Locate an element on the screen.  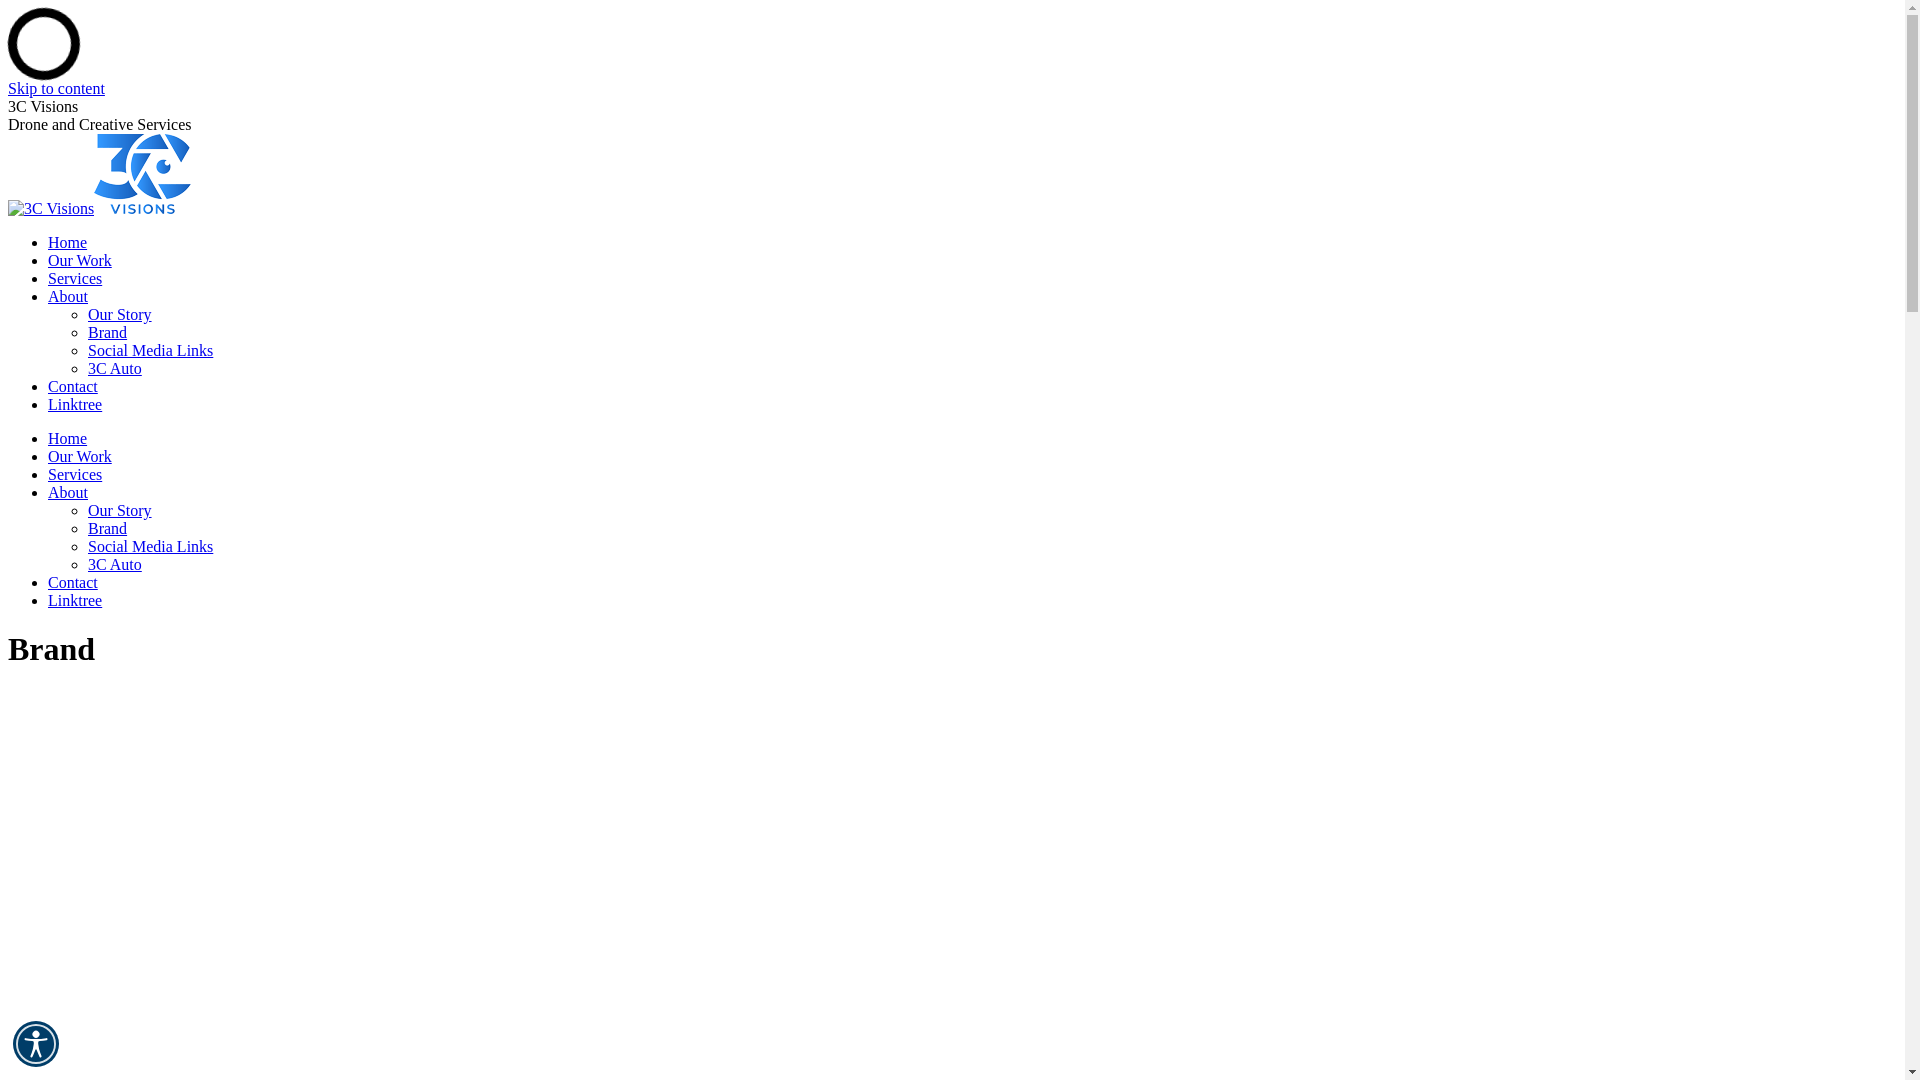
Our Work is located at coordinates (80, 456).